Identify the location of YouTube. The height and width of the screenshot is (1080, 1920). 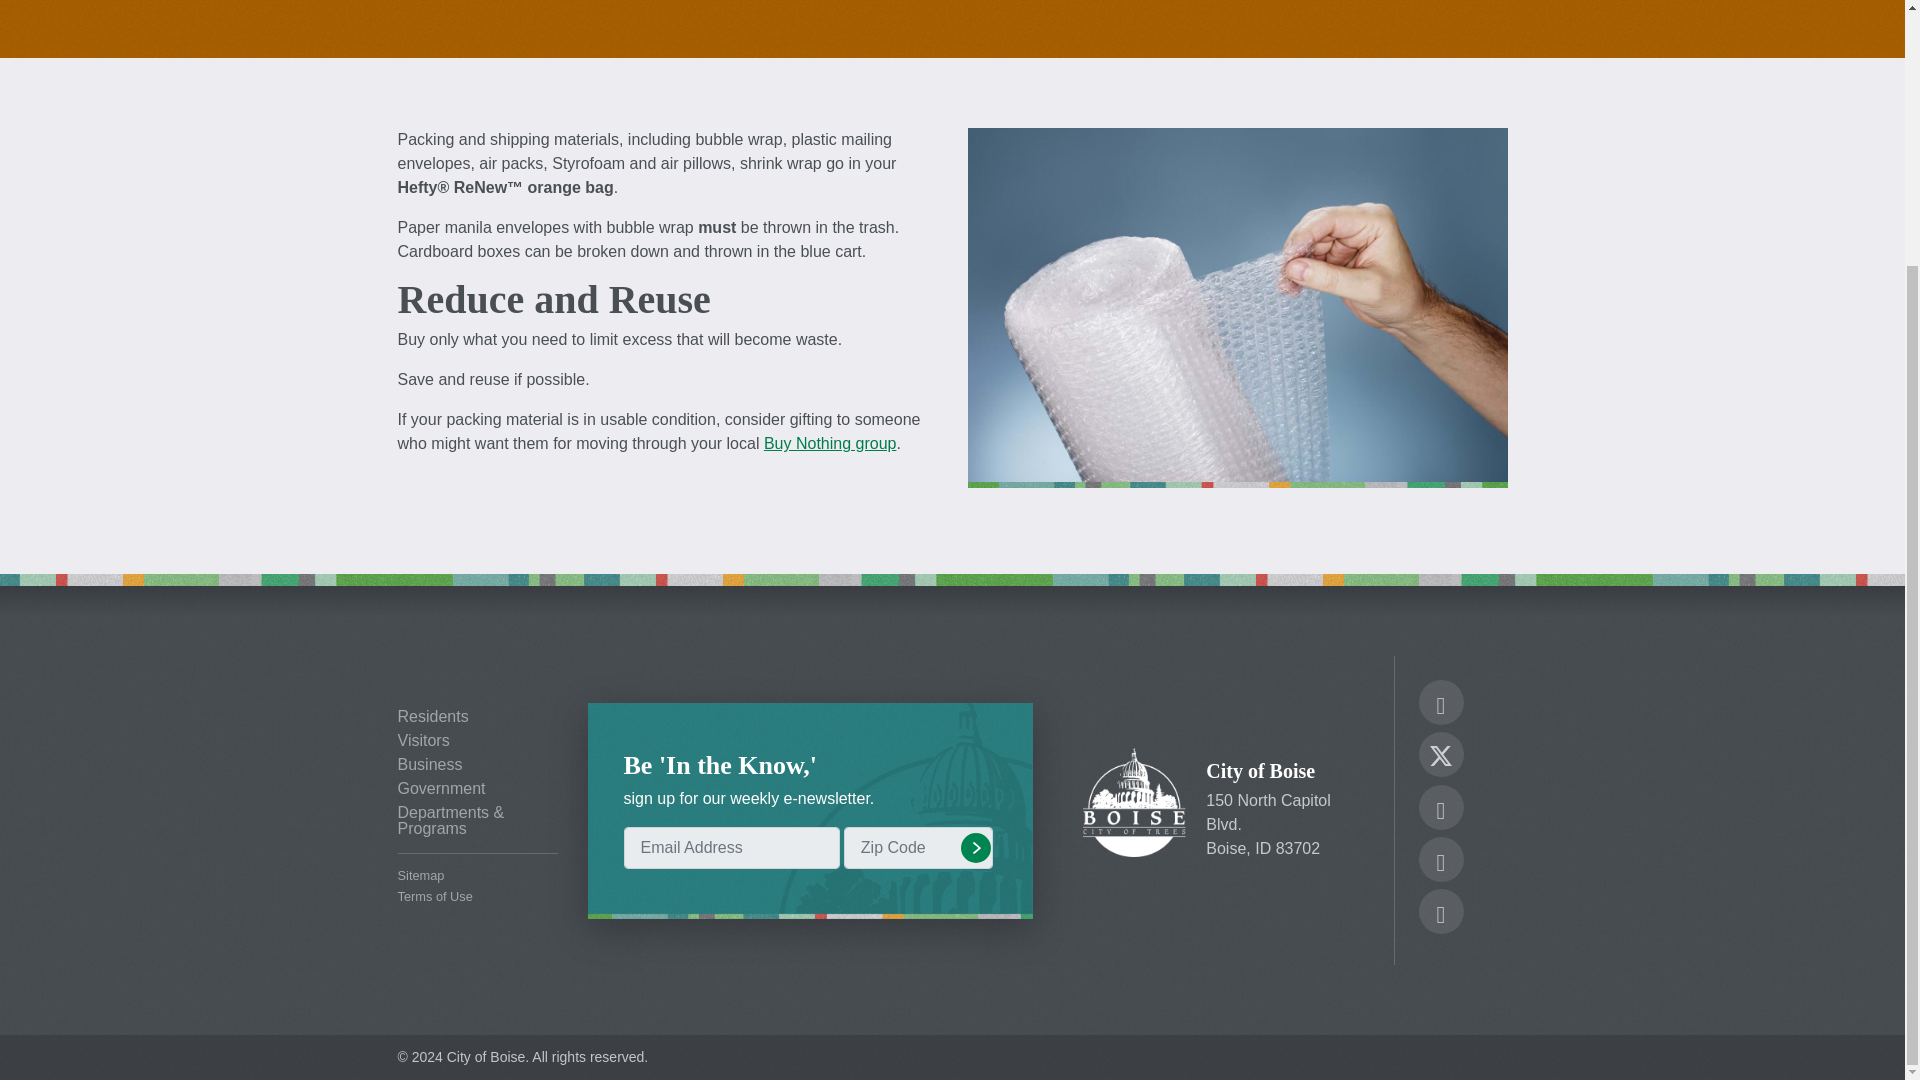
(1440, 862).